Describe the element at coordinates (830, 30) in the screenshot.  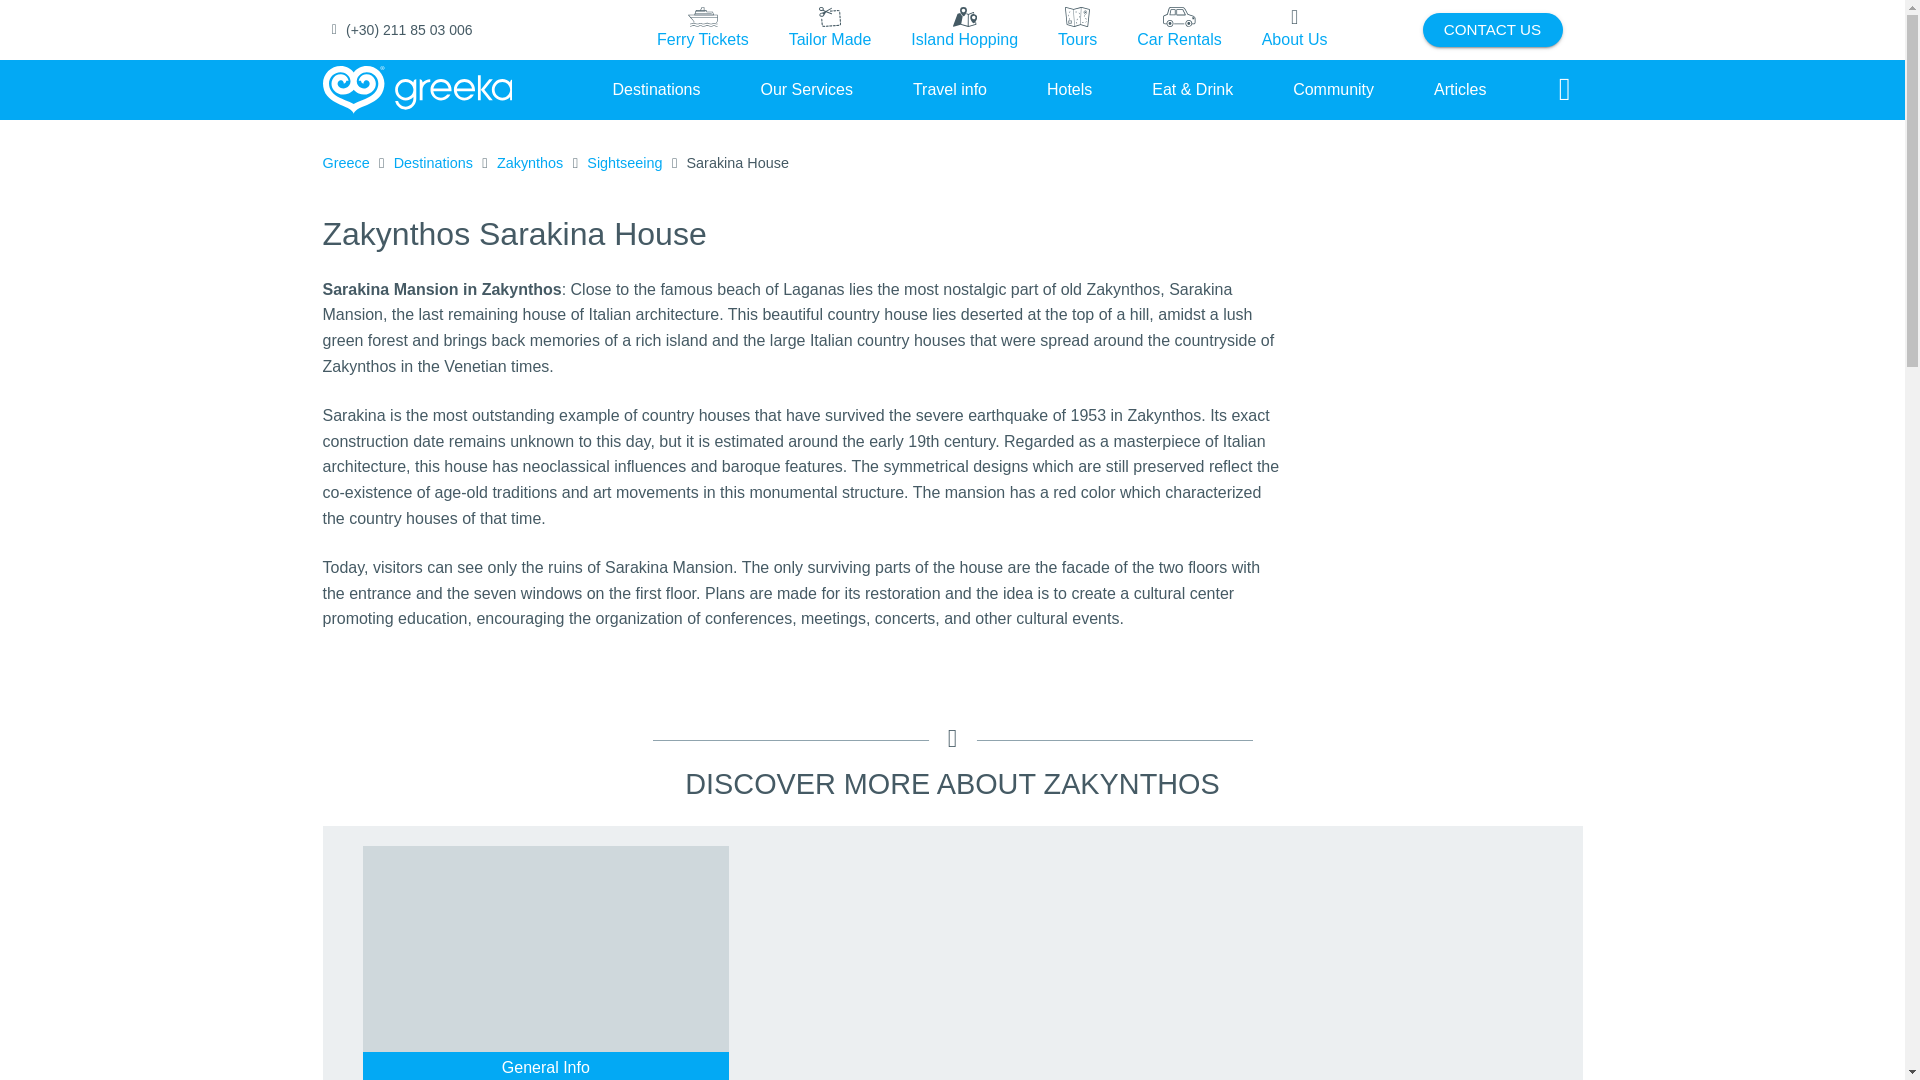
I see `Tailor made services` at that location.